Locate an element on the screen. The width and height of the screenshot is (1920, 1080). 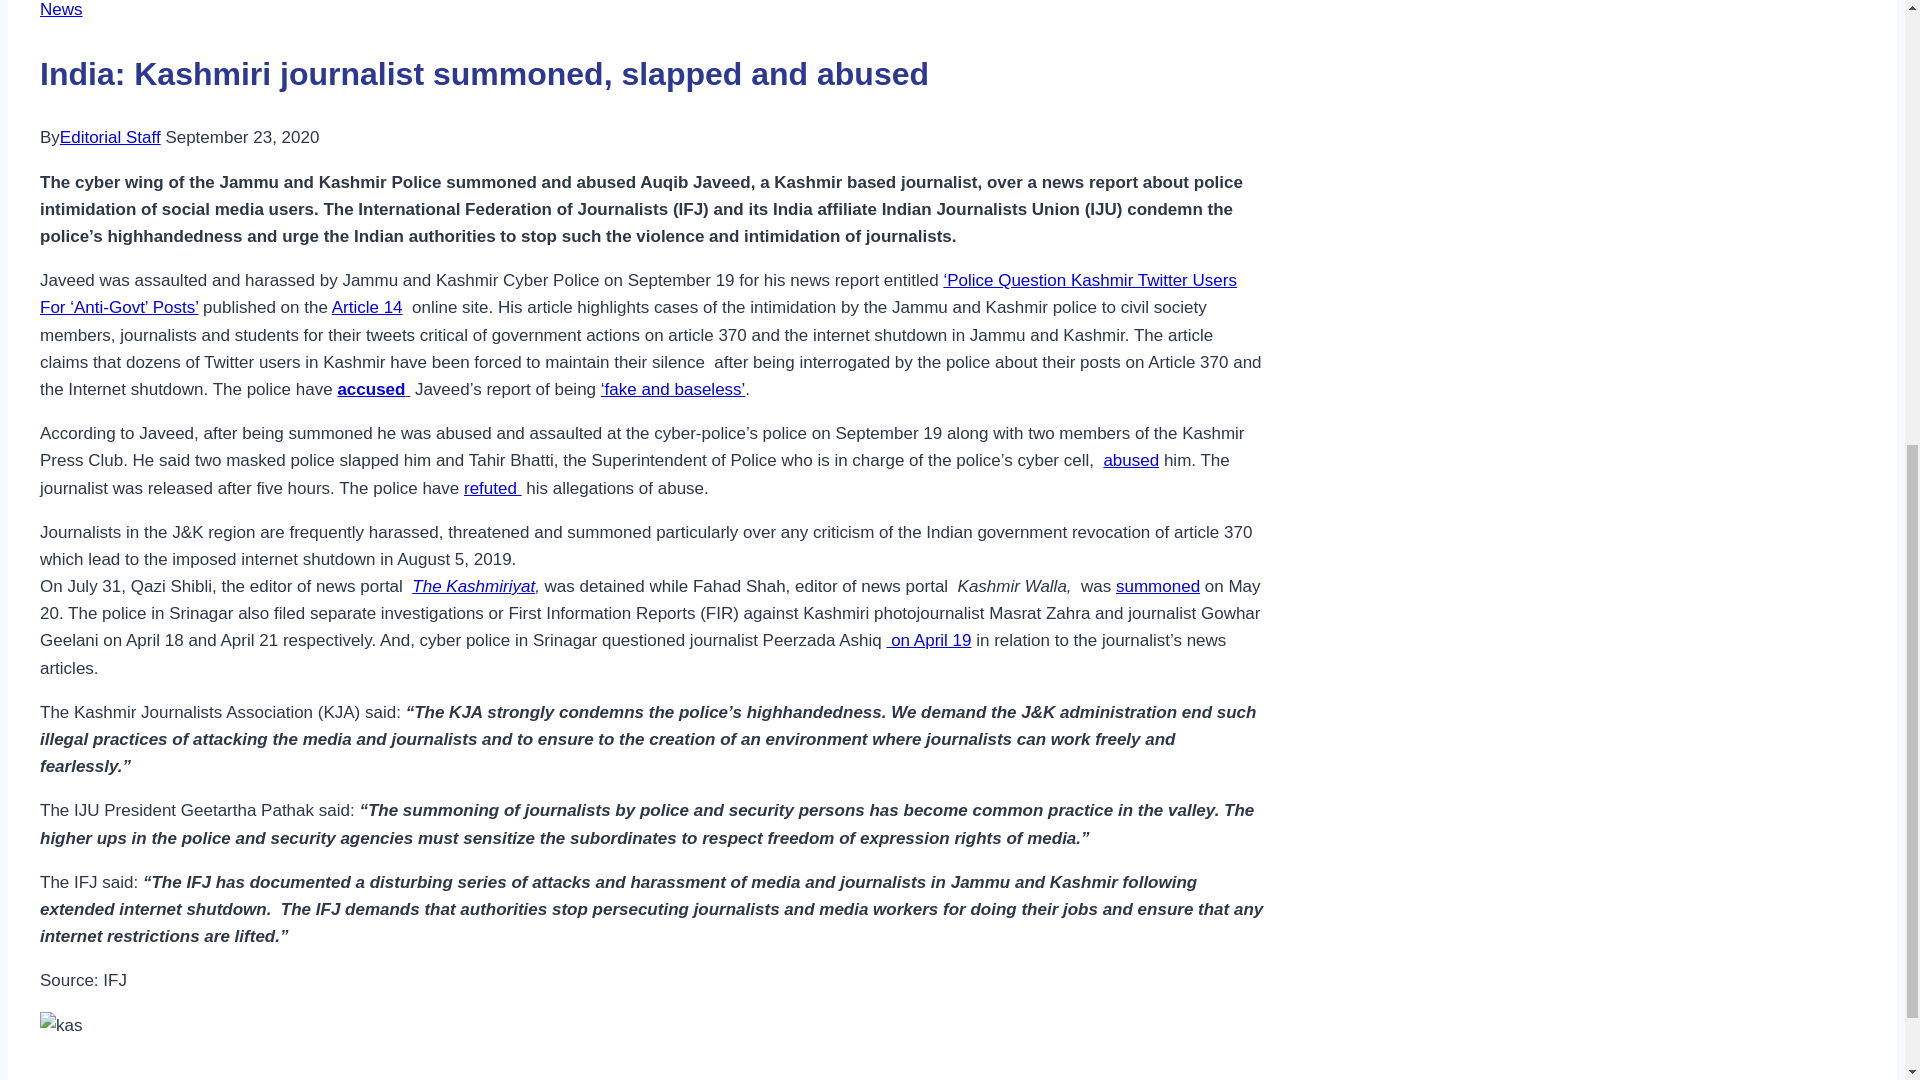
Article 14 is located at coordinates (368, 308).